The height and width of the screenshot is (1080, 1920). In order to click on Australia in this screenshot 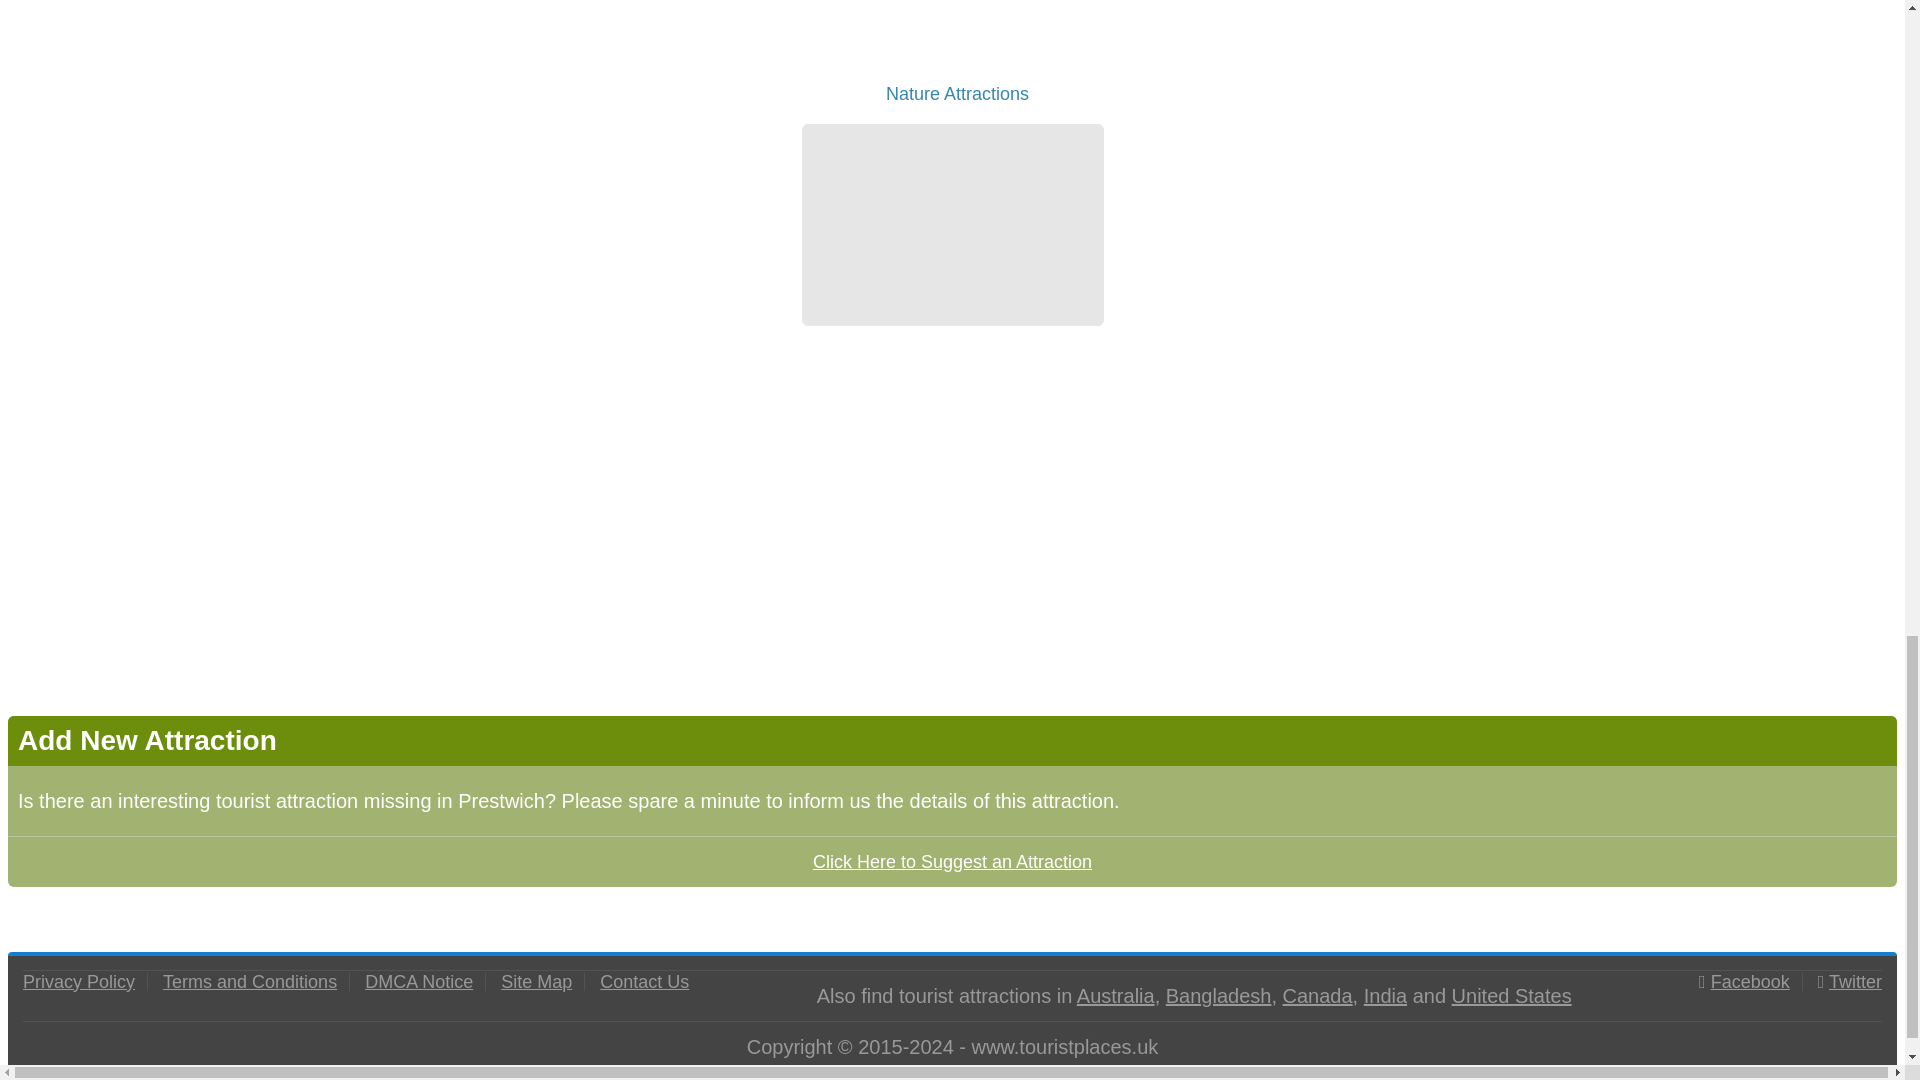, I will do `click(1116, 994)`.